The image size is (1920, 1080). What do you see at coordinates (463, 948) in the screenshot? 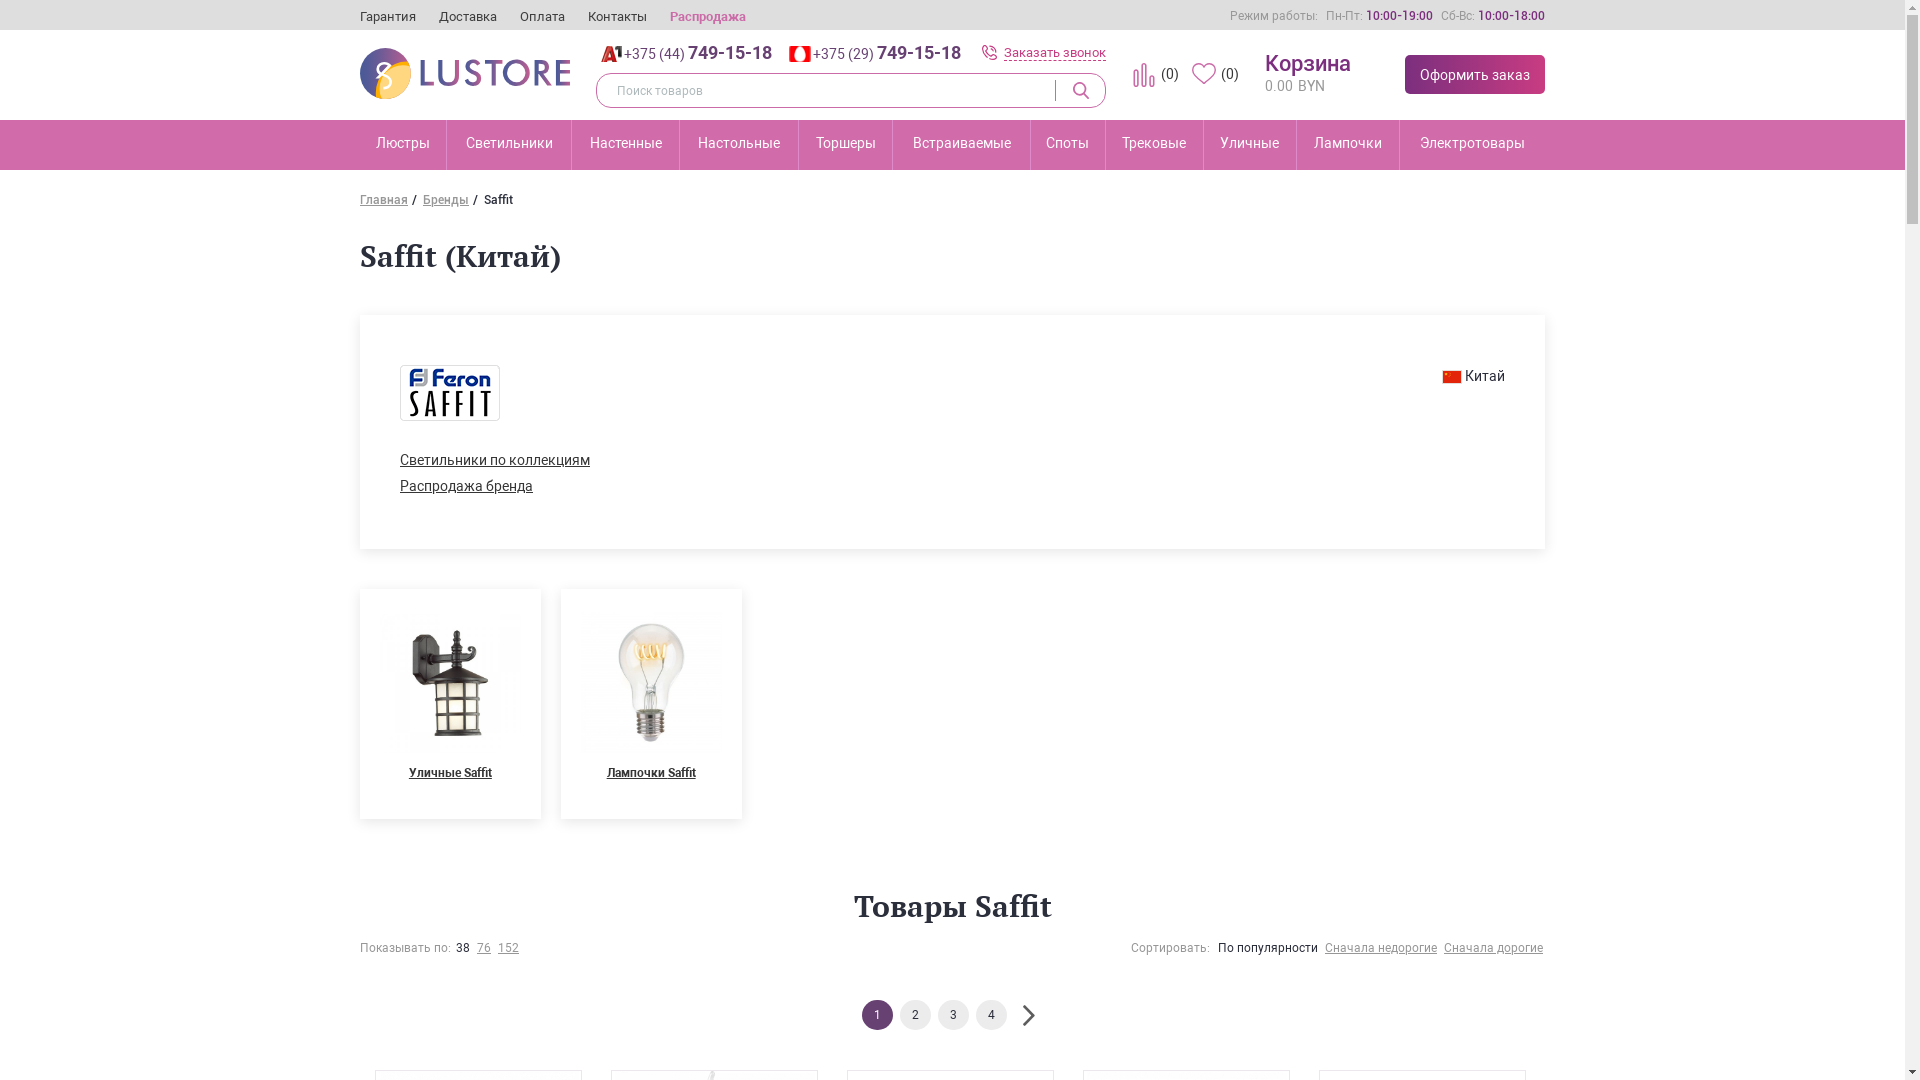
I see `38` at bounding box center [463, 948].